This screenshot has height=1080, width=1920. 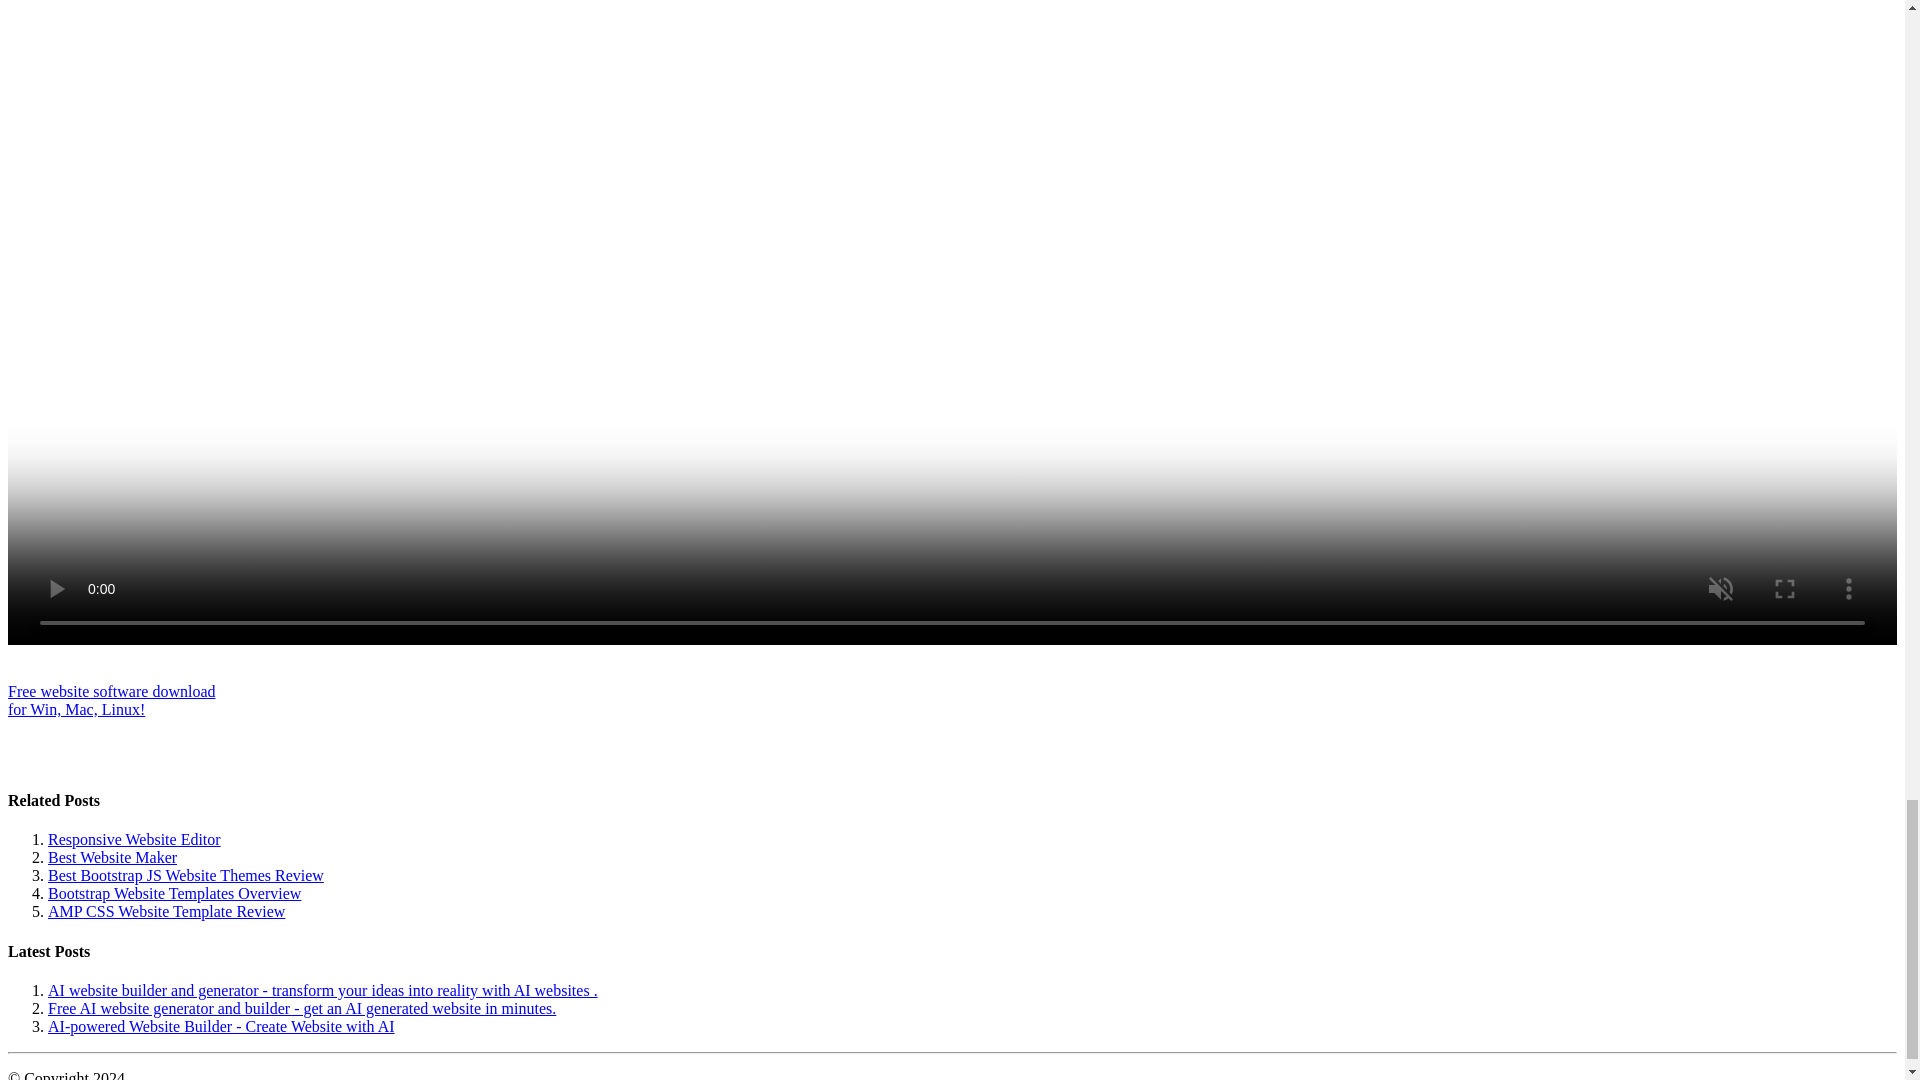 I want to click on Bootstrap Website Templates Overview, so click(x=174, y=892).